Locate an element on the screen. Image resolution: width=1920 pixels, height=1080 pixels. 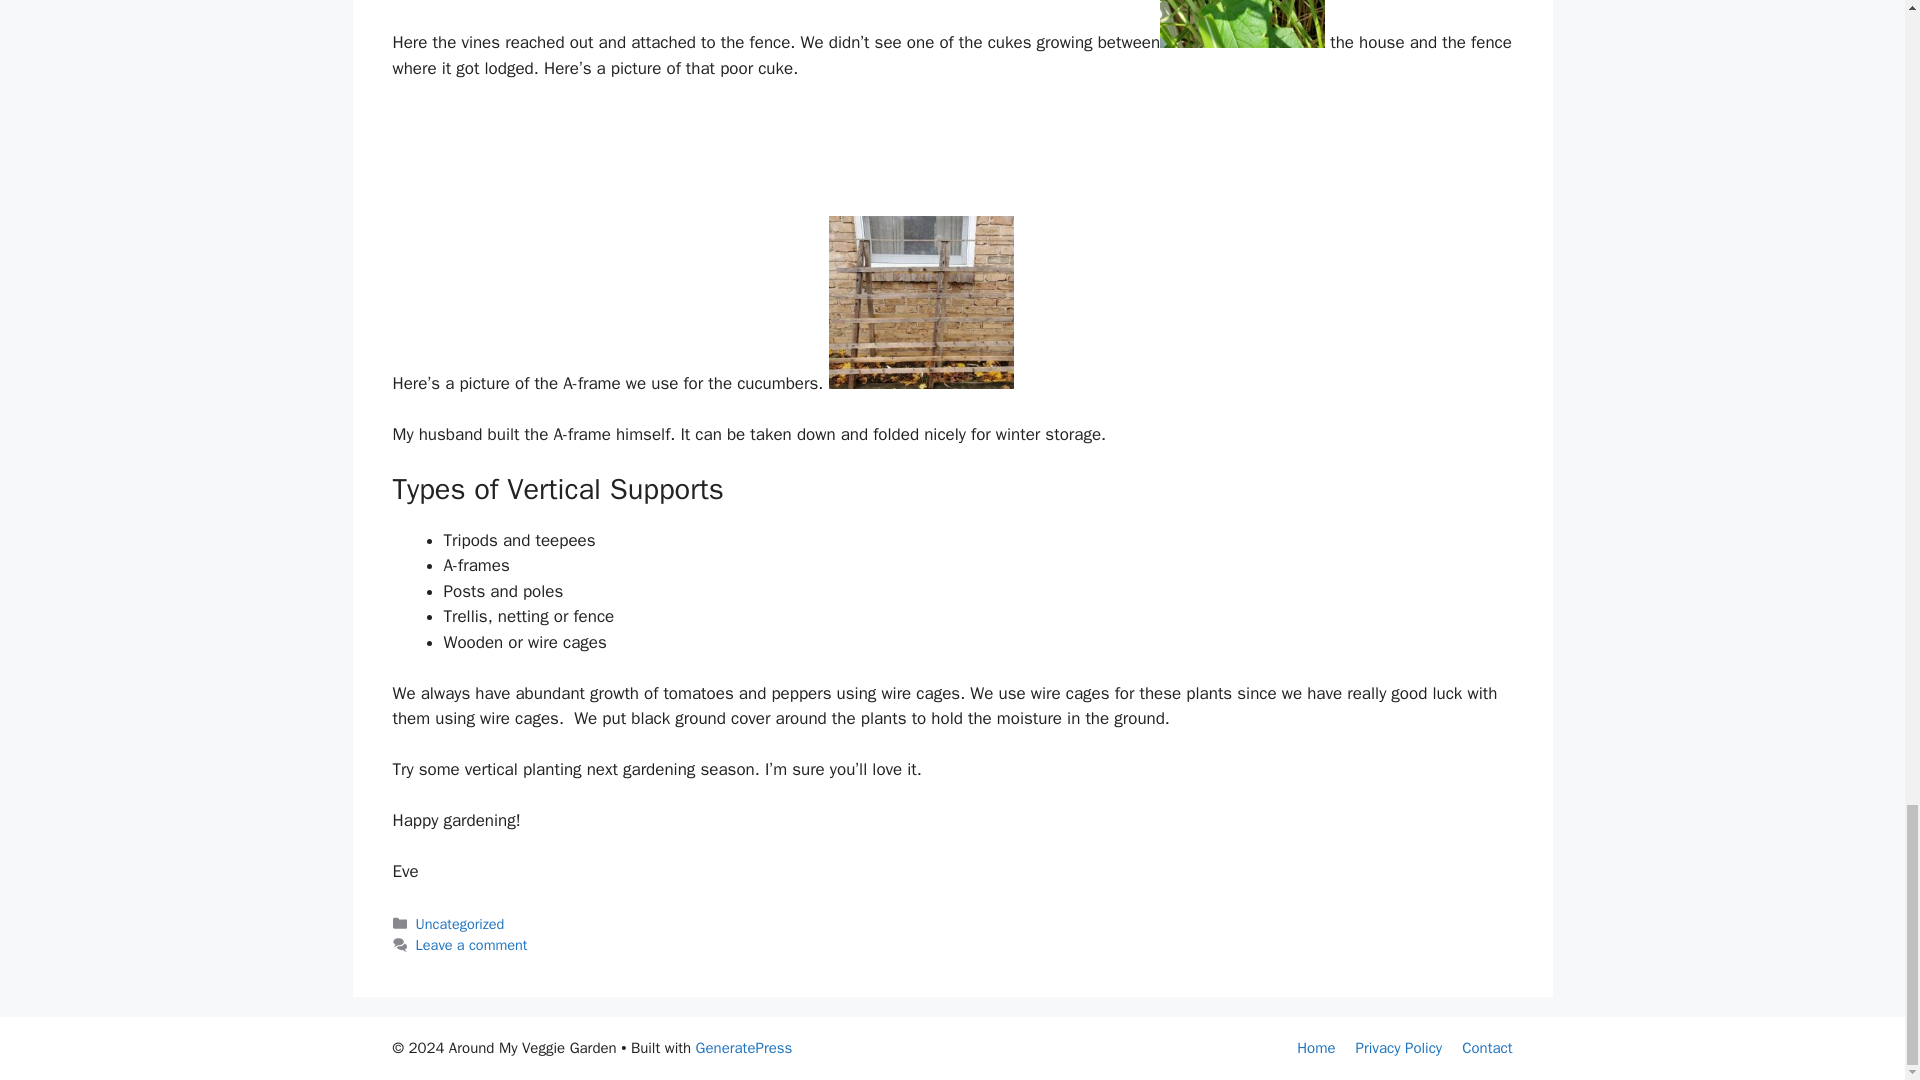
Contact is located at coordinates (1486, 1048).